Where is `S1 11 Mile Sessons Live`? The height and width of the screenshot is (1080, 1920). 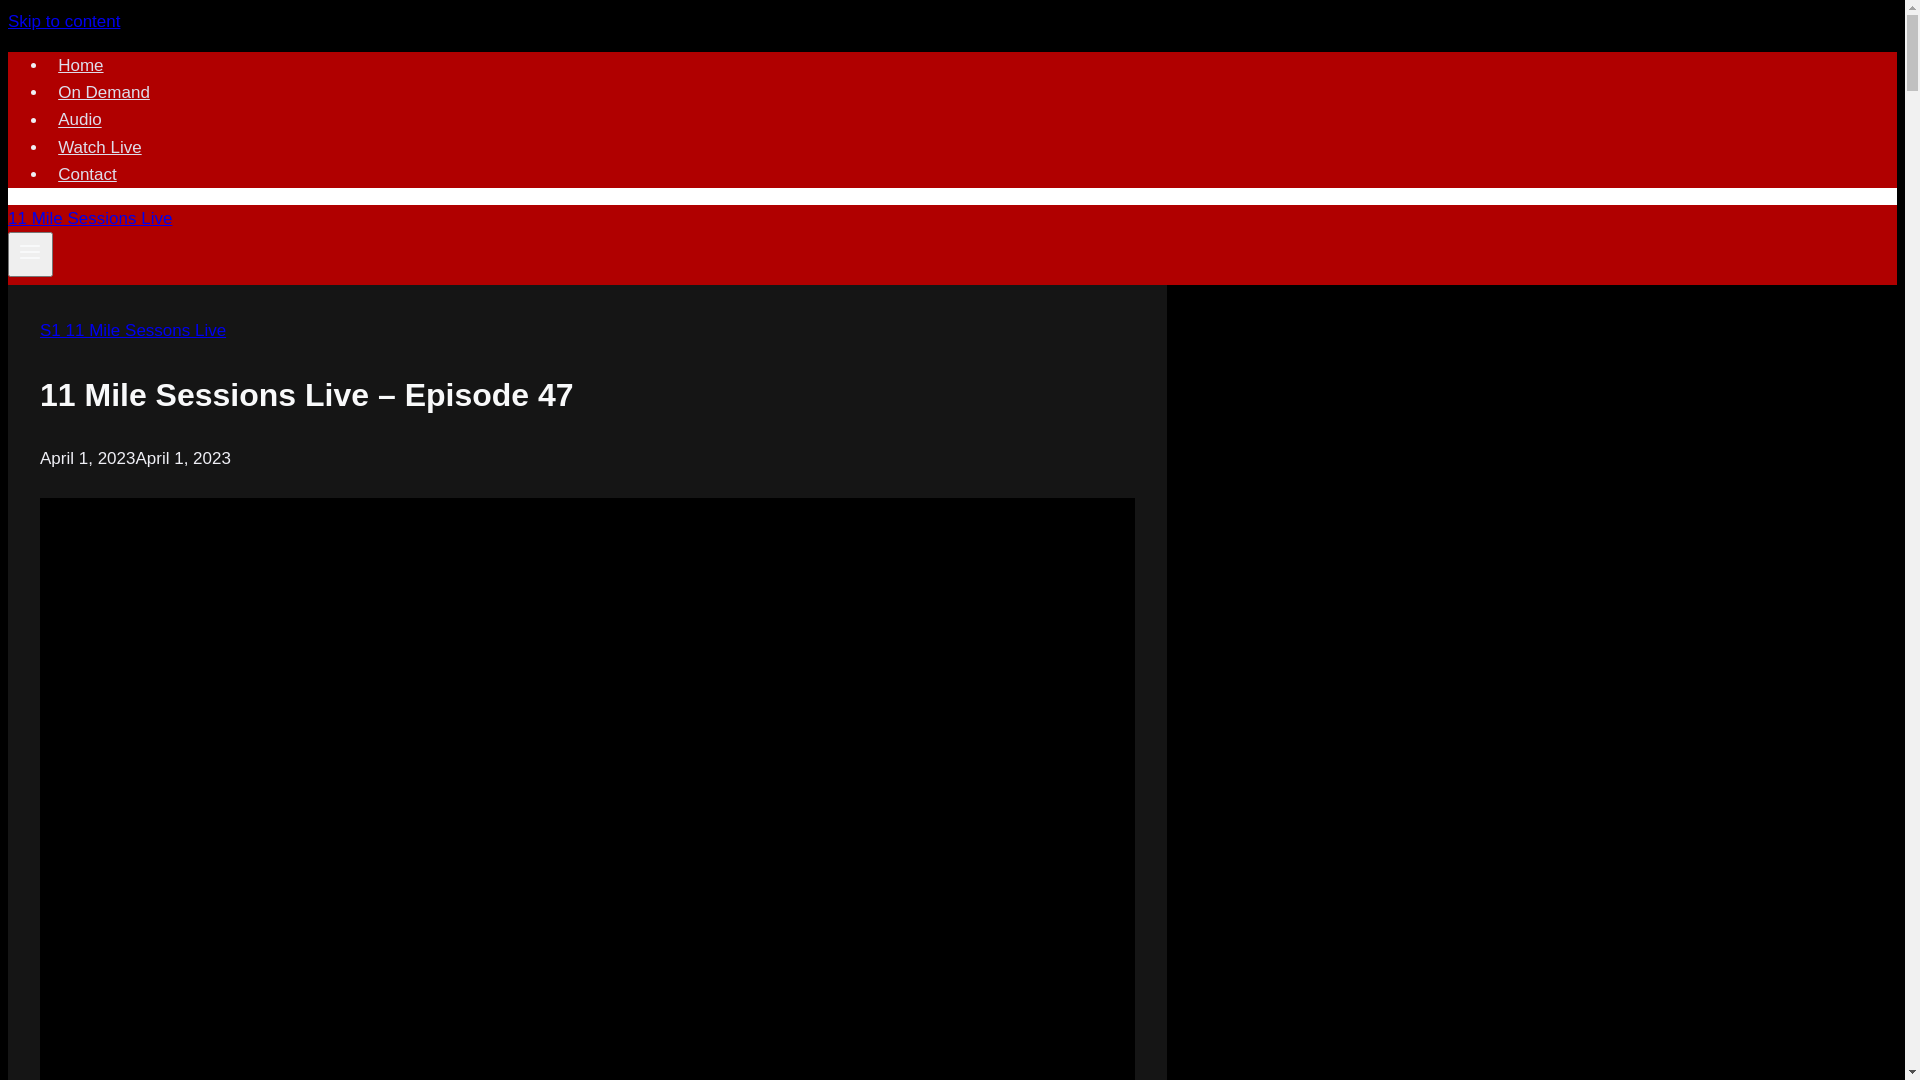 S1 11 Mile Sessons Live is located at coordinates (133, 330).